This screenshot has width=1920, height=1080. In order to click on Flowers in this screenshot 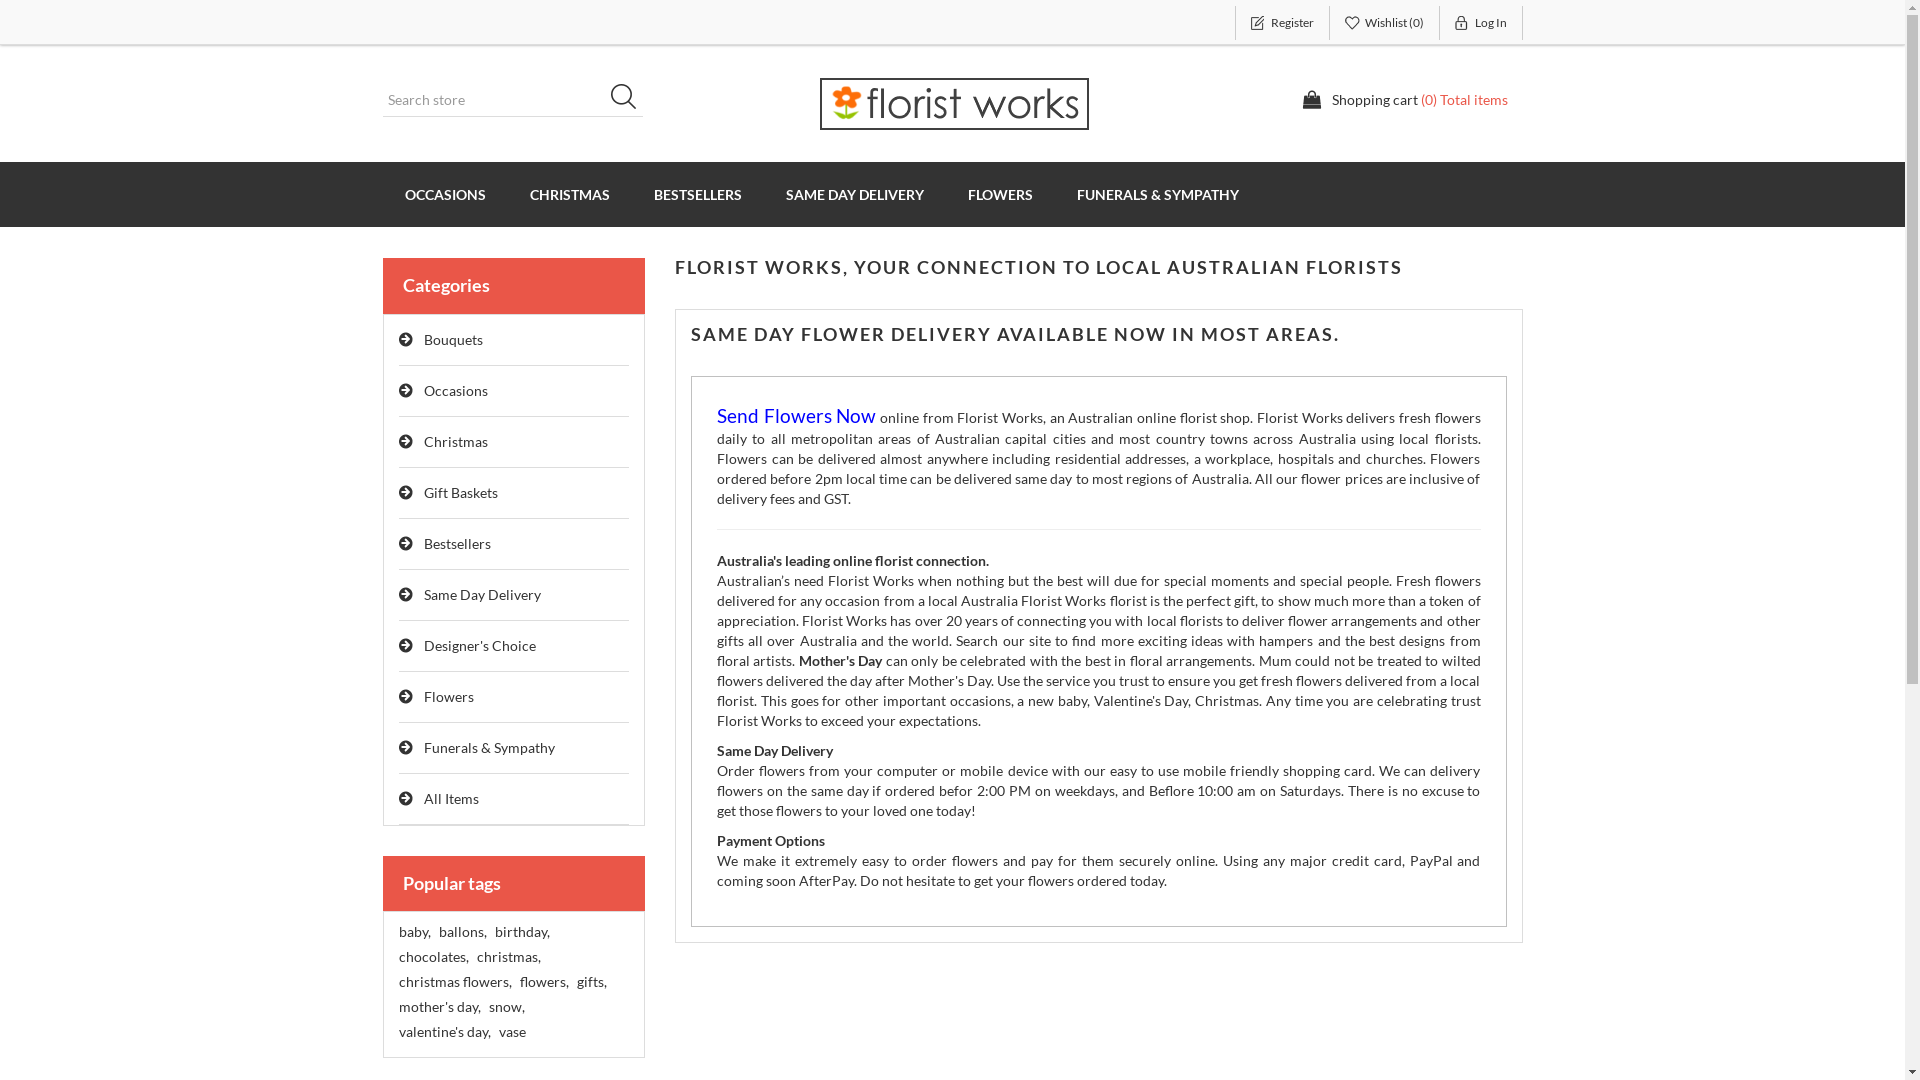, I will do `click(514, 698)`.